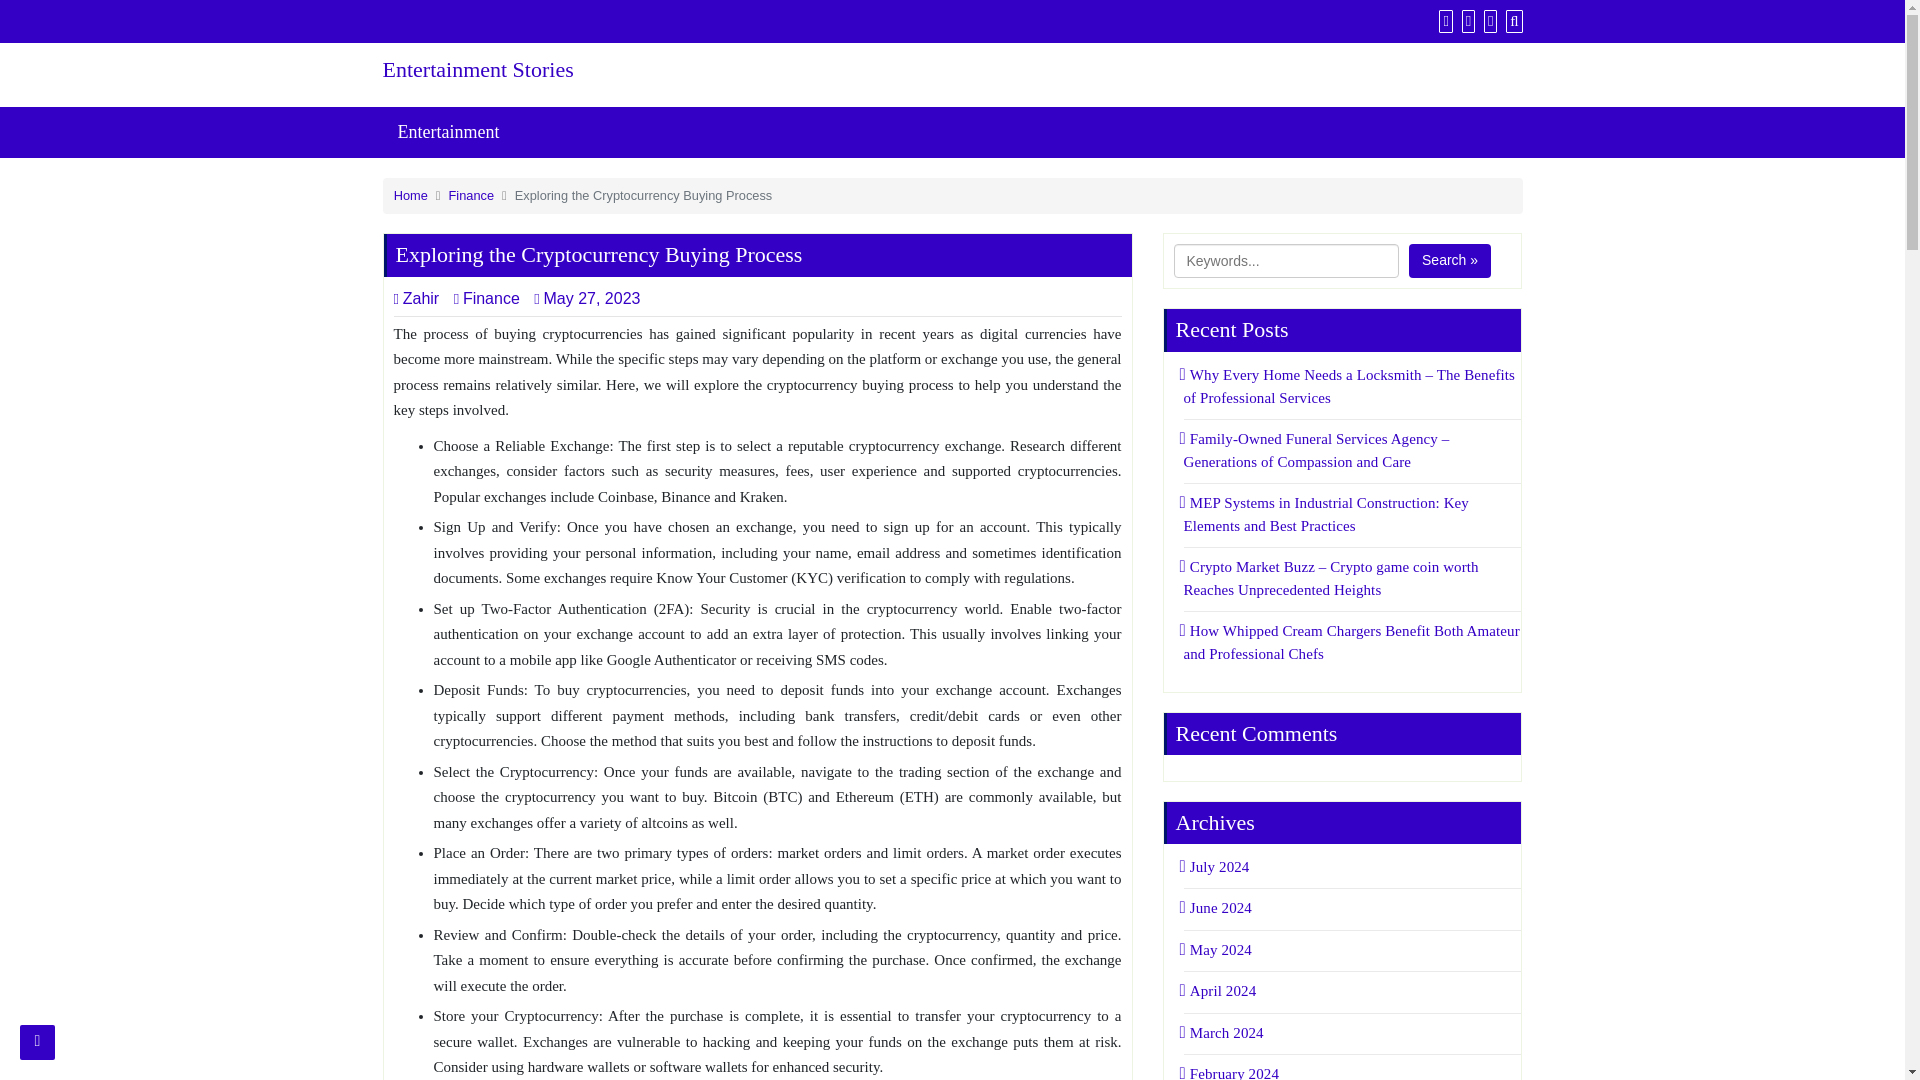  Describe the element at coordinates (1216, 866) in the screenshot. I see `July 2024` at that location.